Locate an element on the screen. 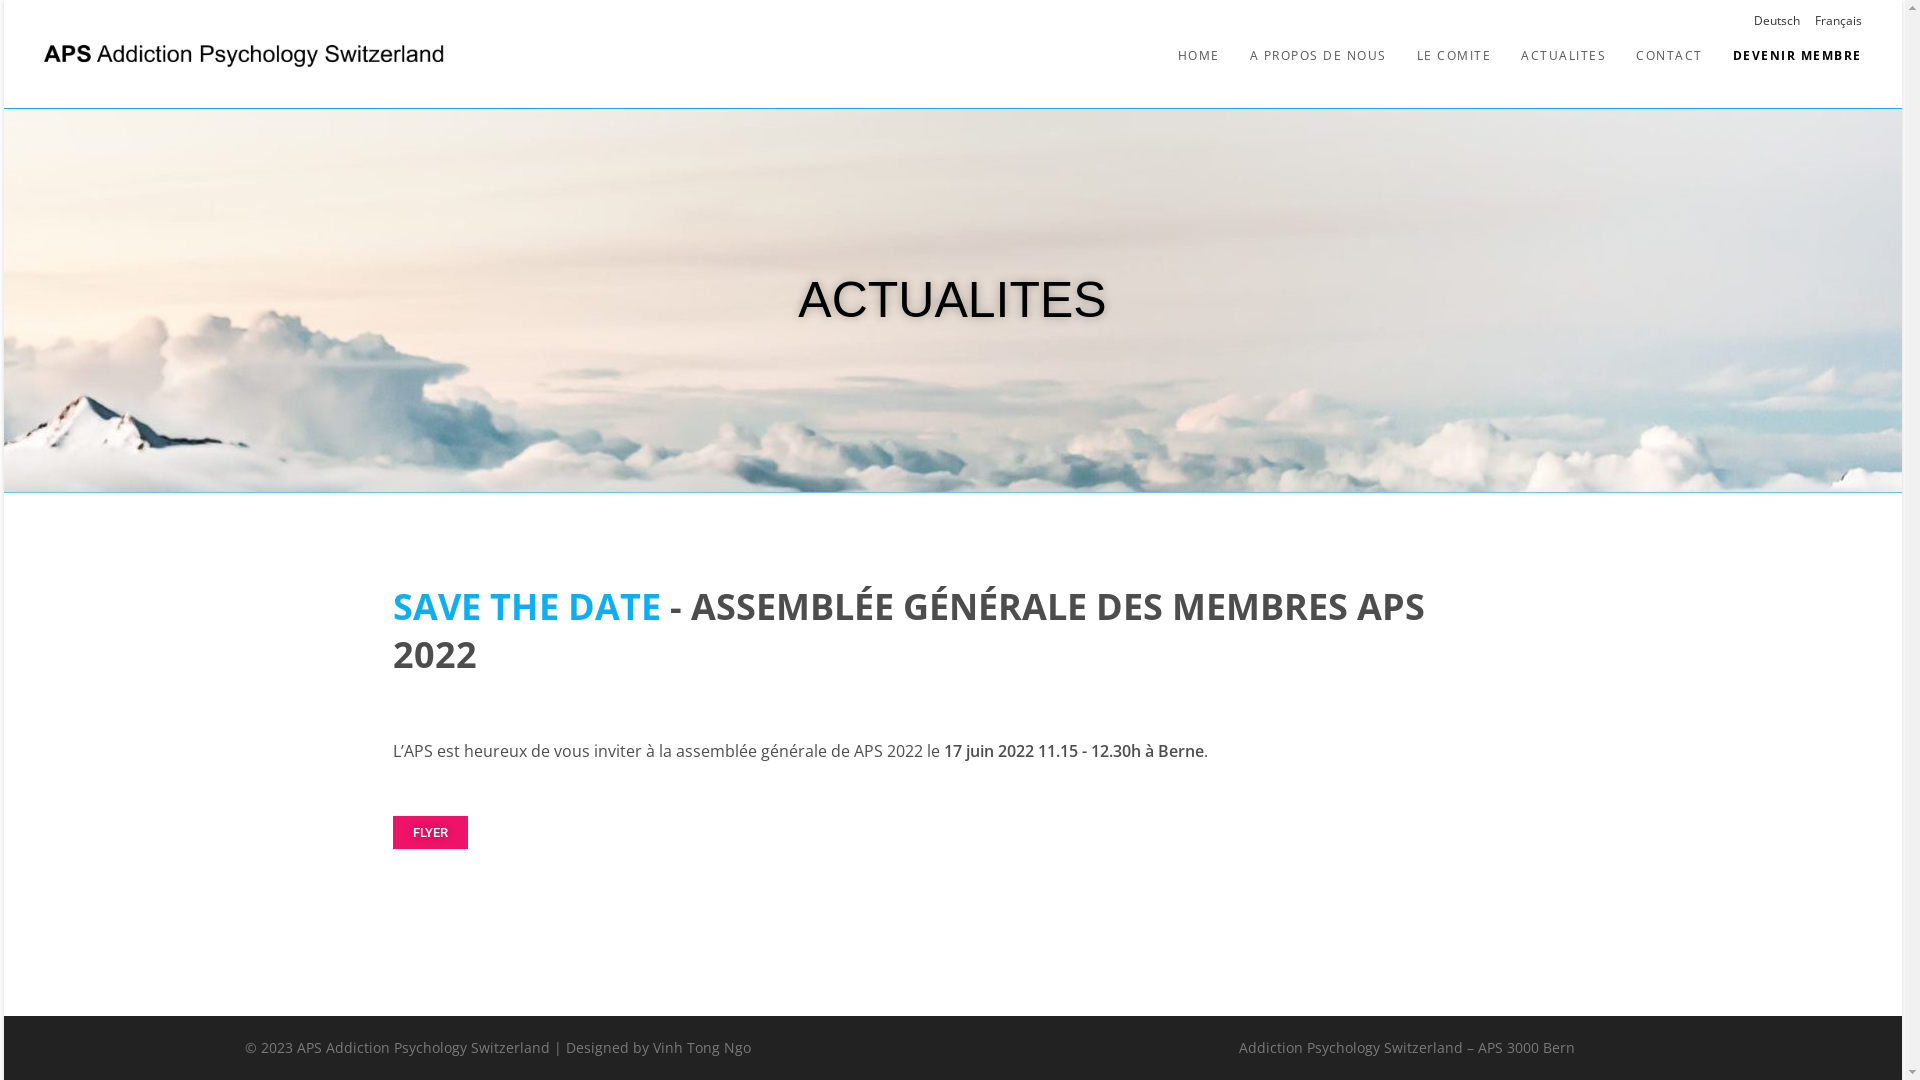  Deutsch is located at coordinates (1777, 21).